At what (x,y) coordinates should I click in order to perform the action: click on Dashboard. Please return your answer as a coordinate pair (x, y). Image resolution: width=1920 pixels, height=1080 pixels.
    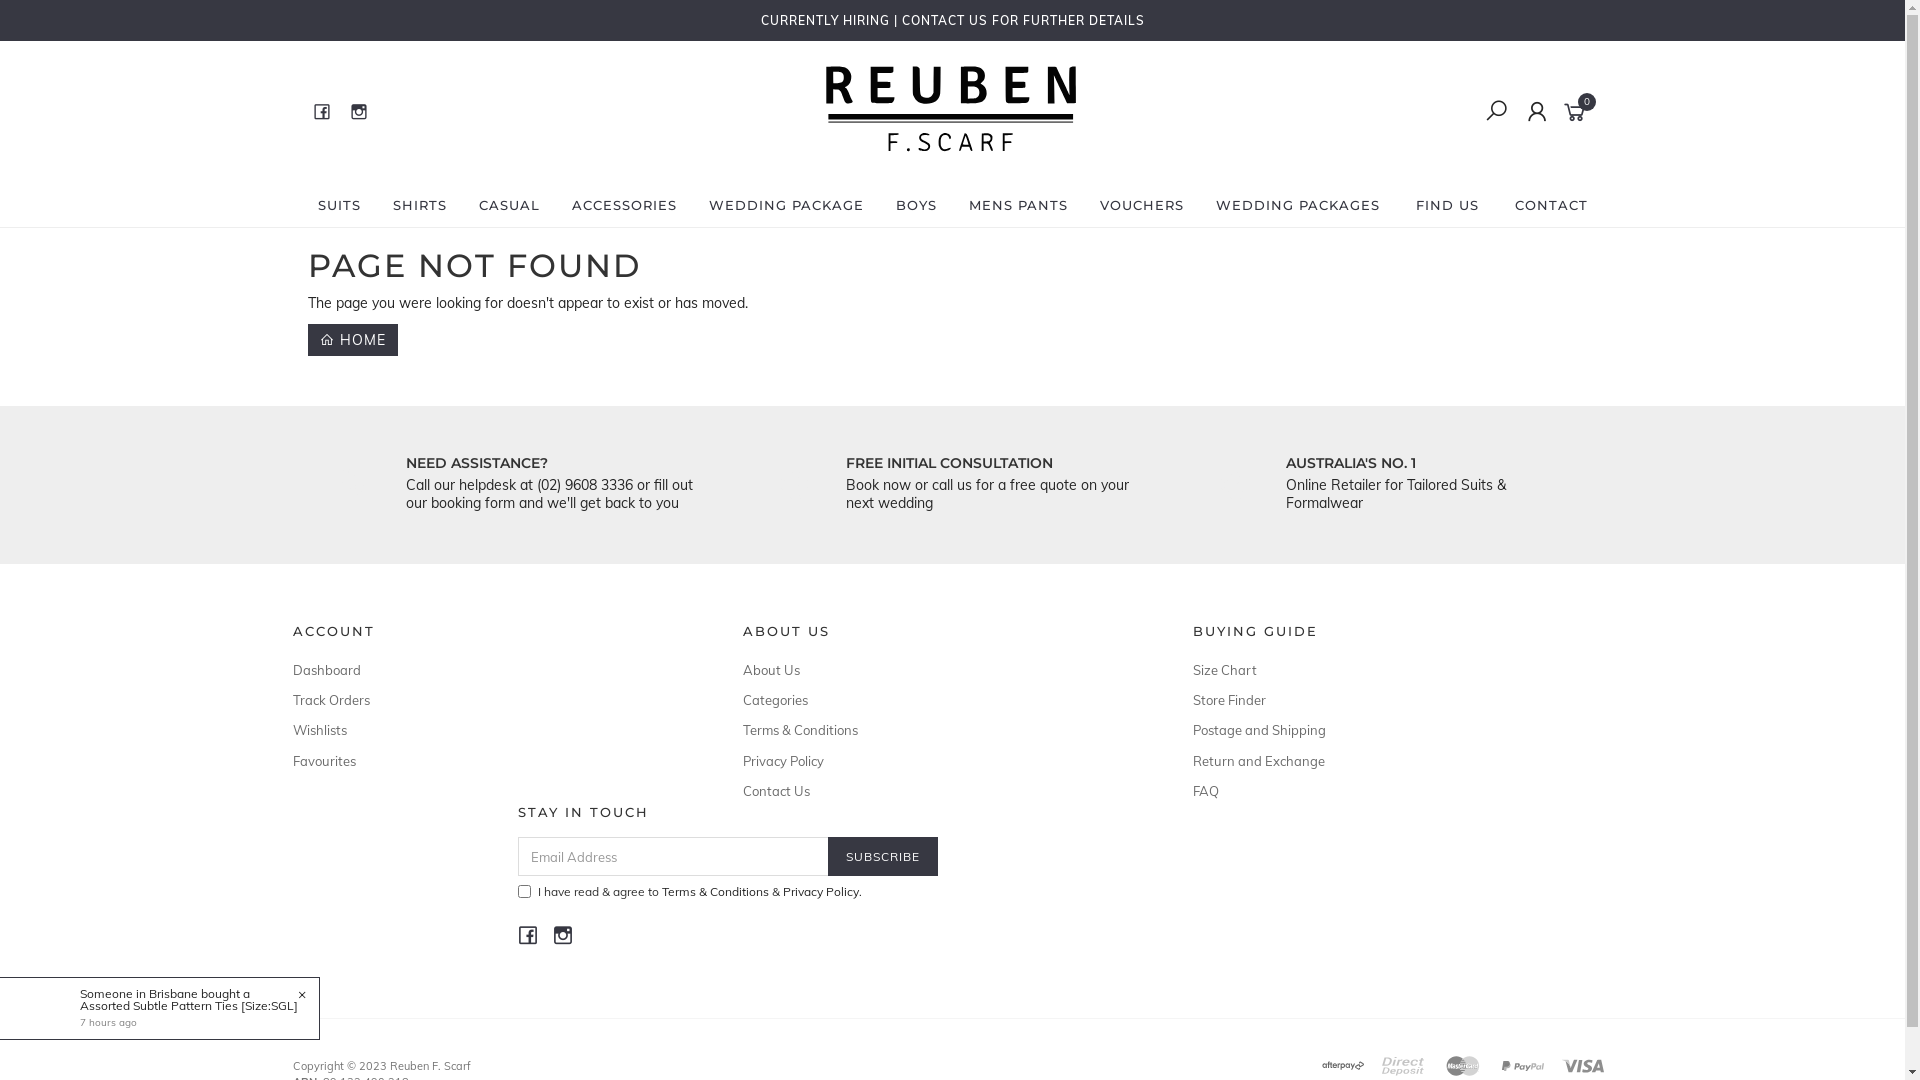
    Looking at the image, I should click on (494, 670).